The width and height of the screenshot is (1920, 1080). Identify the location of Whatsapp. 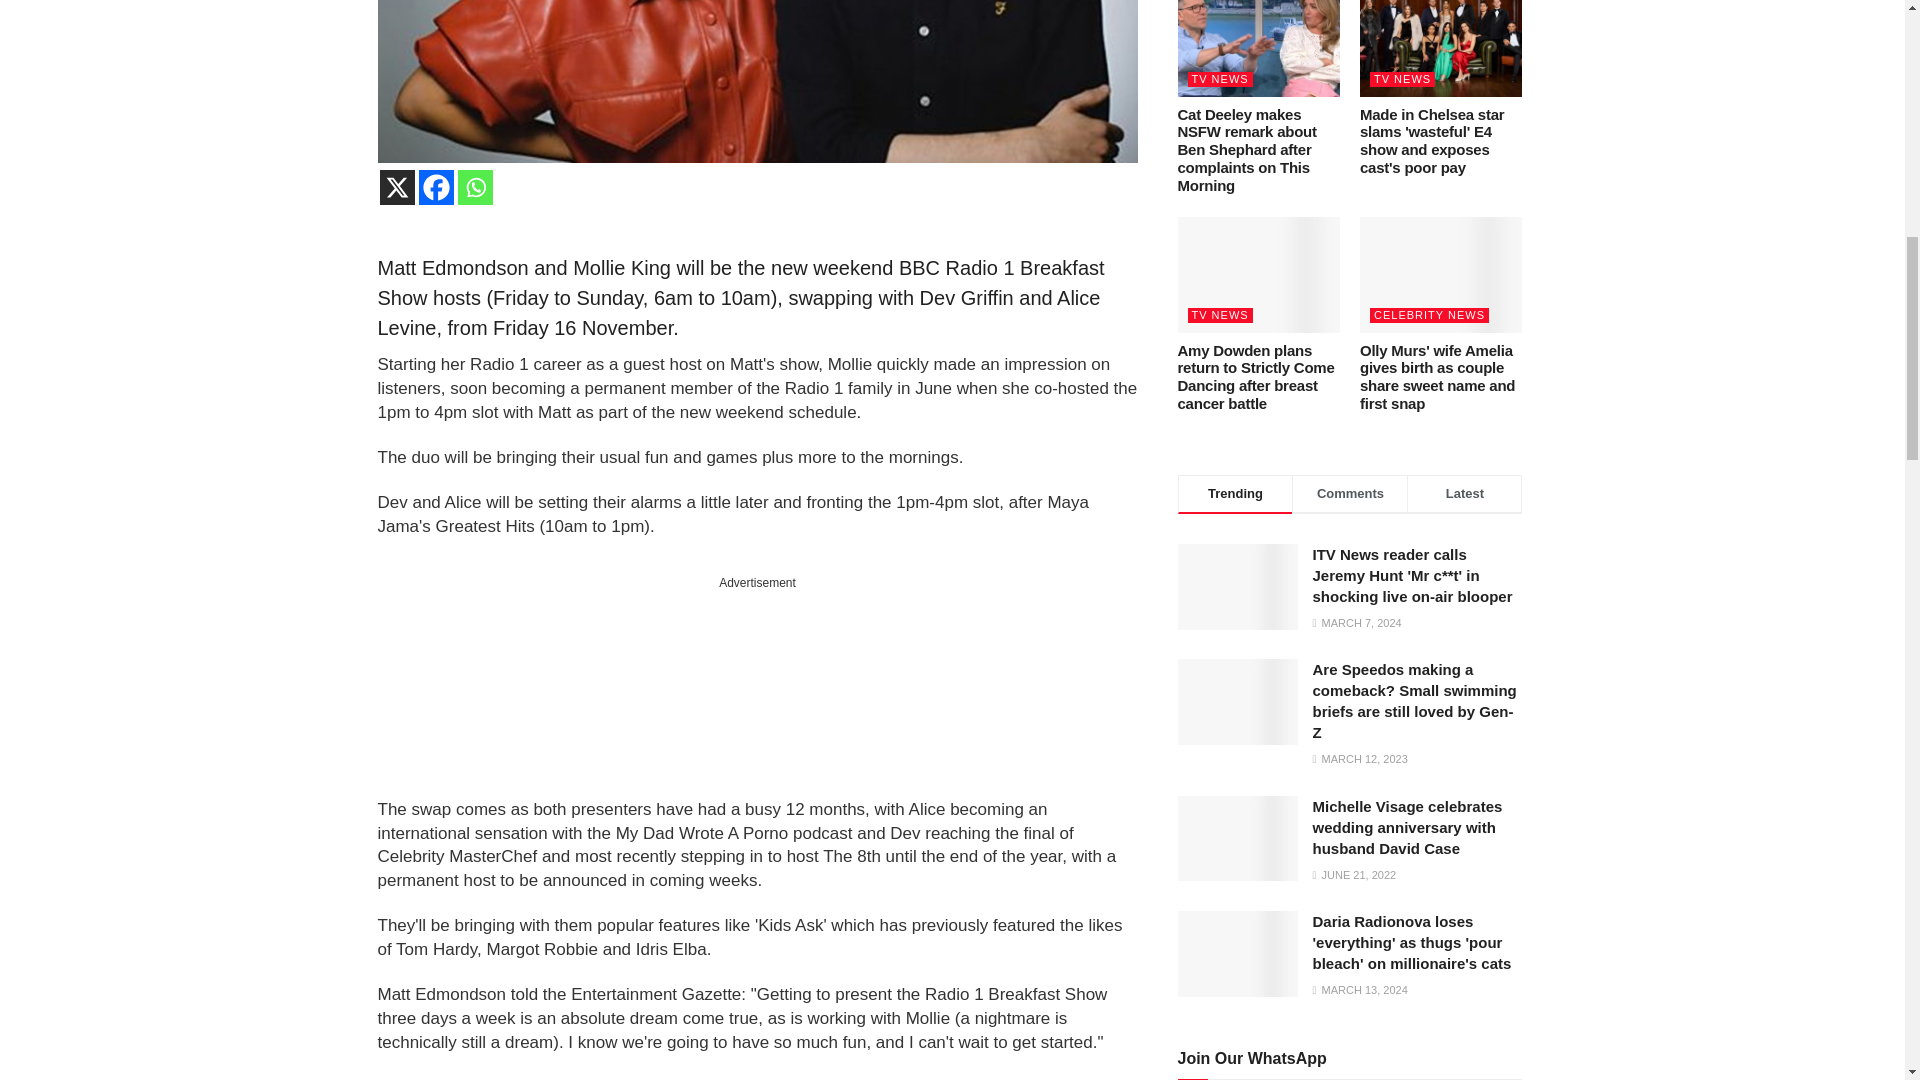
(476, 187).